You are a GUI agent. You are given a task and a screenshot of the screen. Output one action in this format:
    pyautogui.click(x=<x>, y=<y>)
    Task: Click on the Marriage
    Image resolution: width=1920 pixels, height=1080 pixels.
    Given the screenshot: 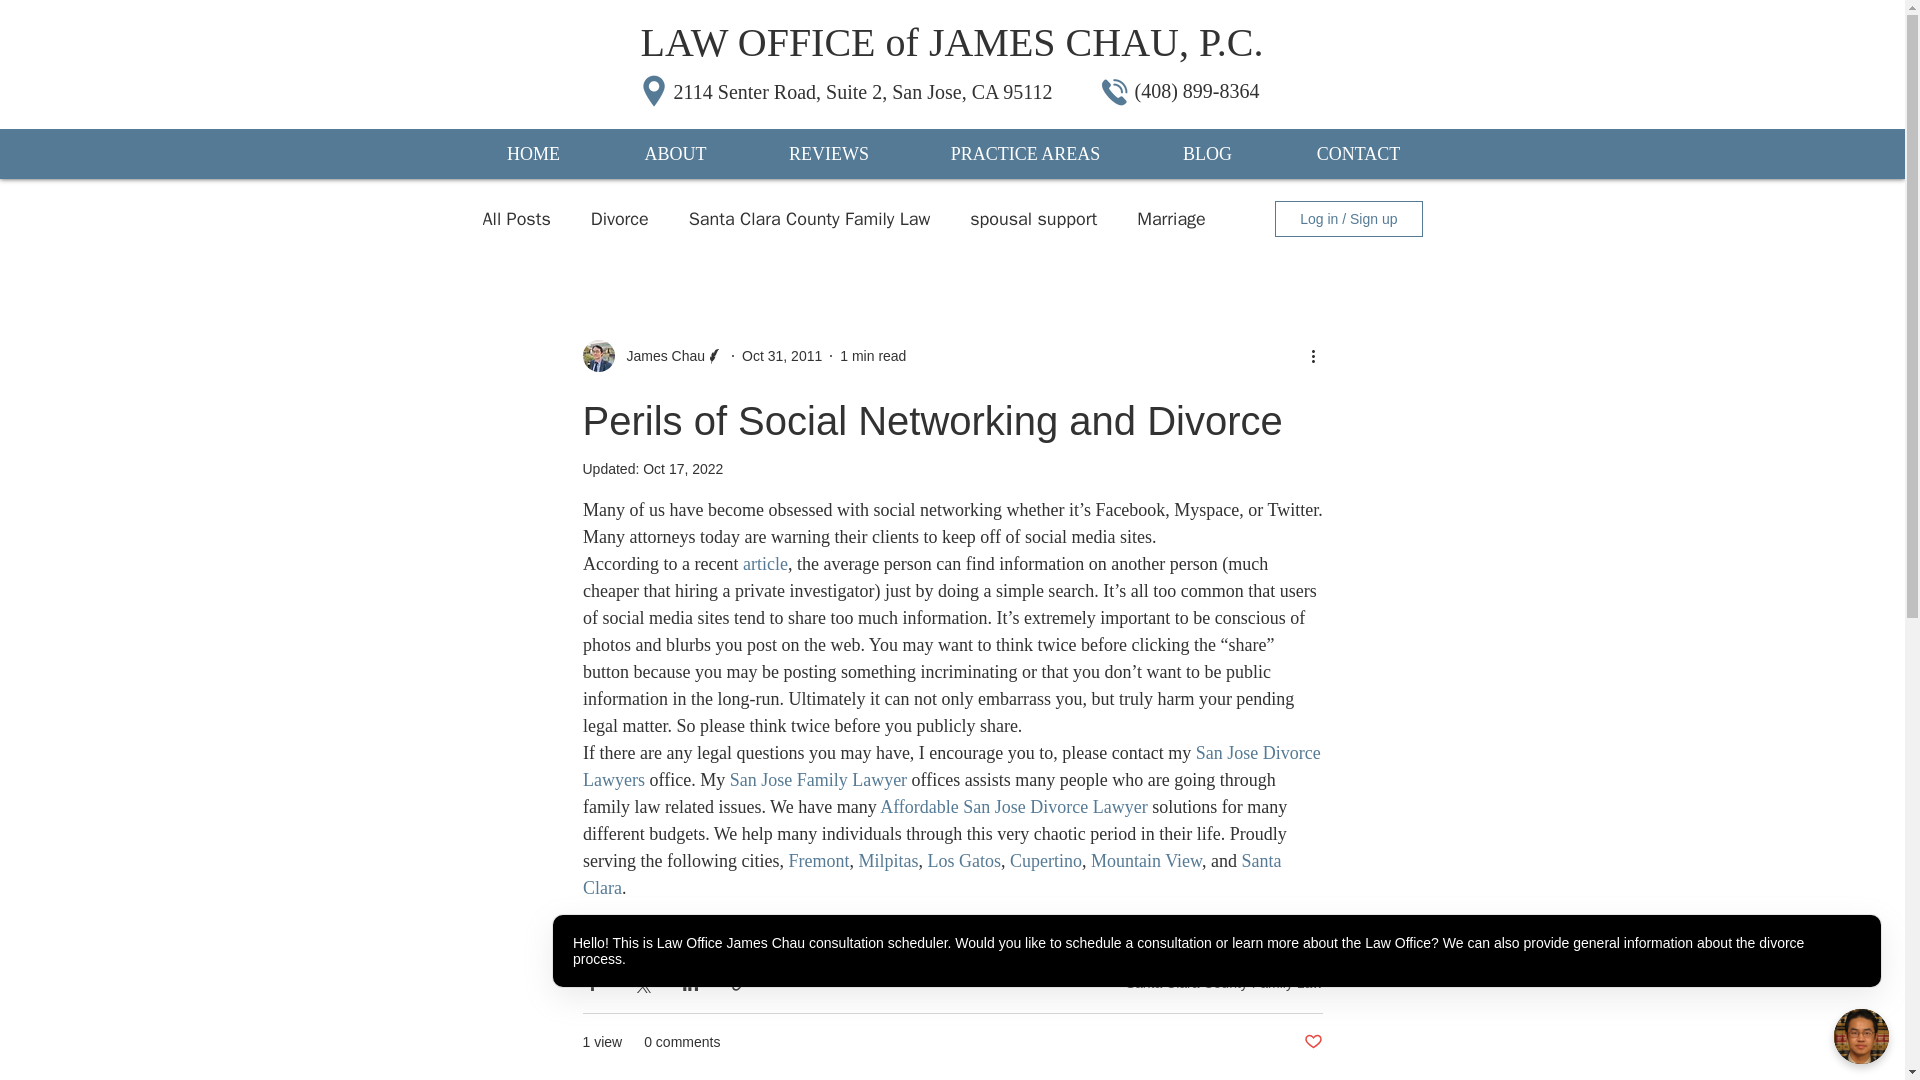 What is the action you would take?
    pyautogui.click(x=1170, y=219)
    